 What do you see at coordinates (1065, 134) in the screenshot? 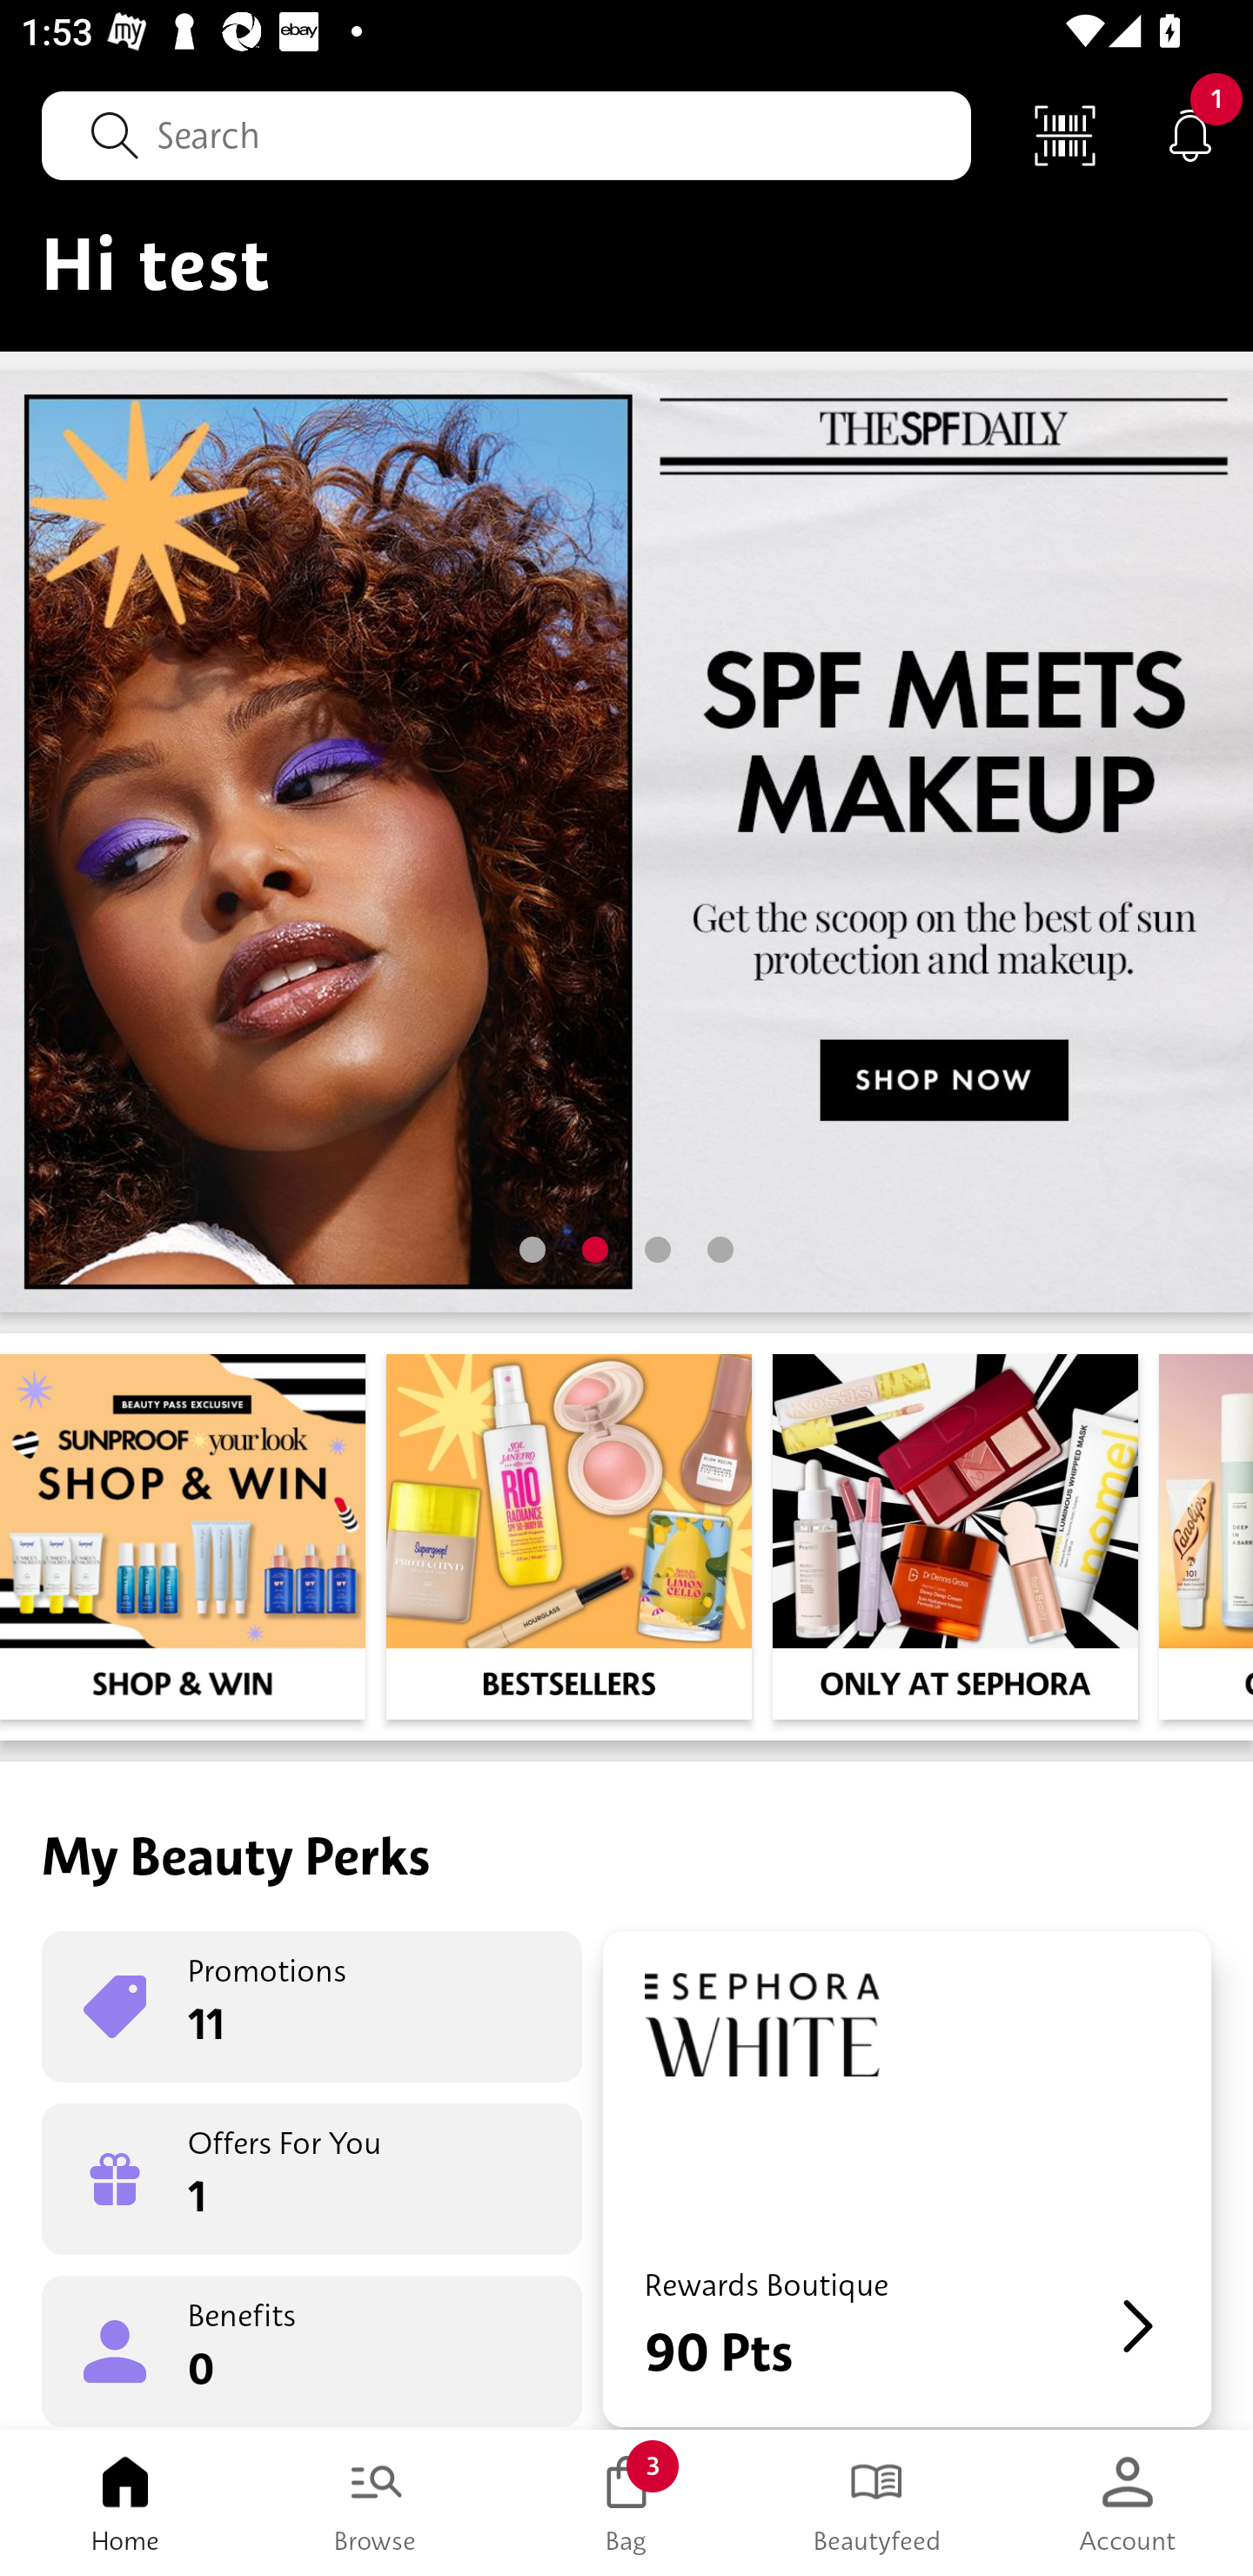
I see `Scan Code` at bounding box center [1065, 134].